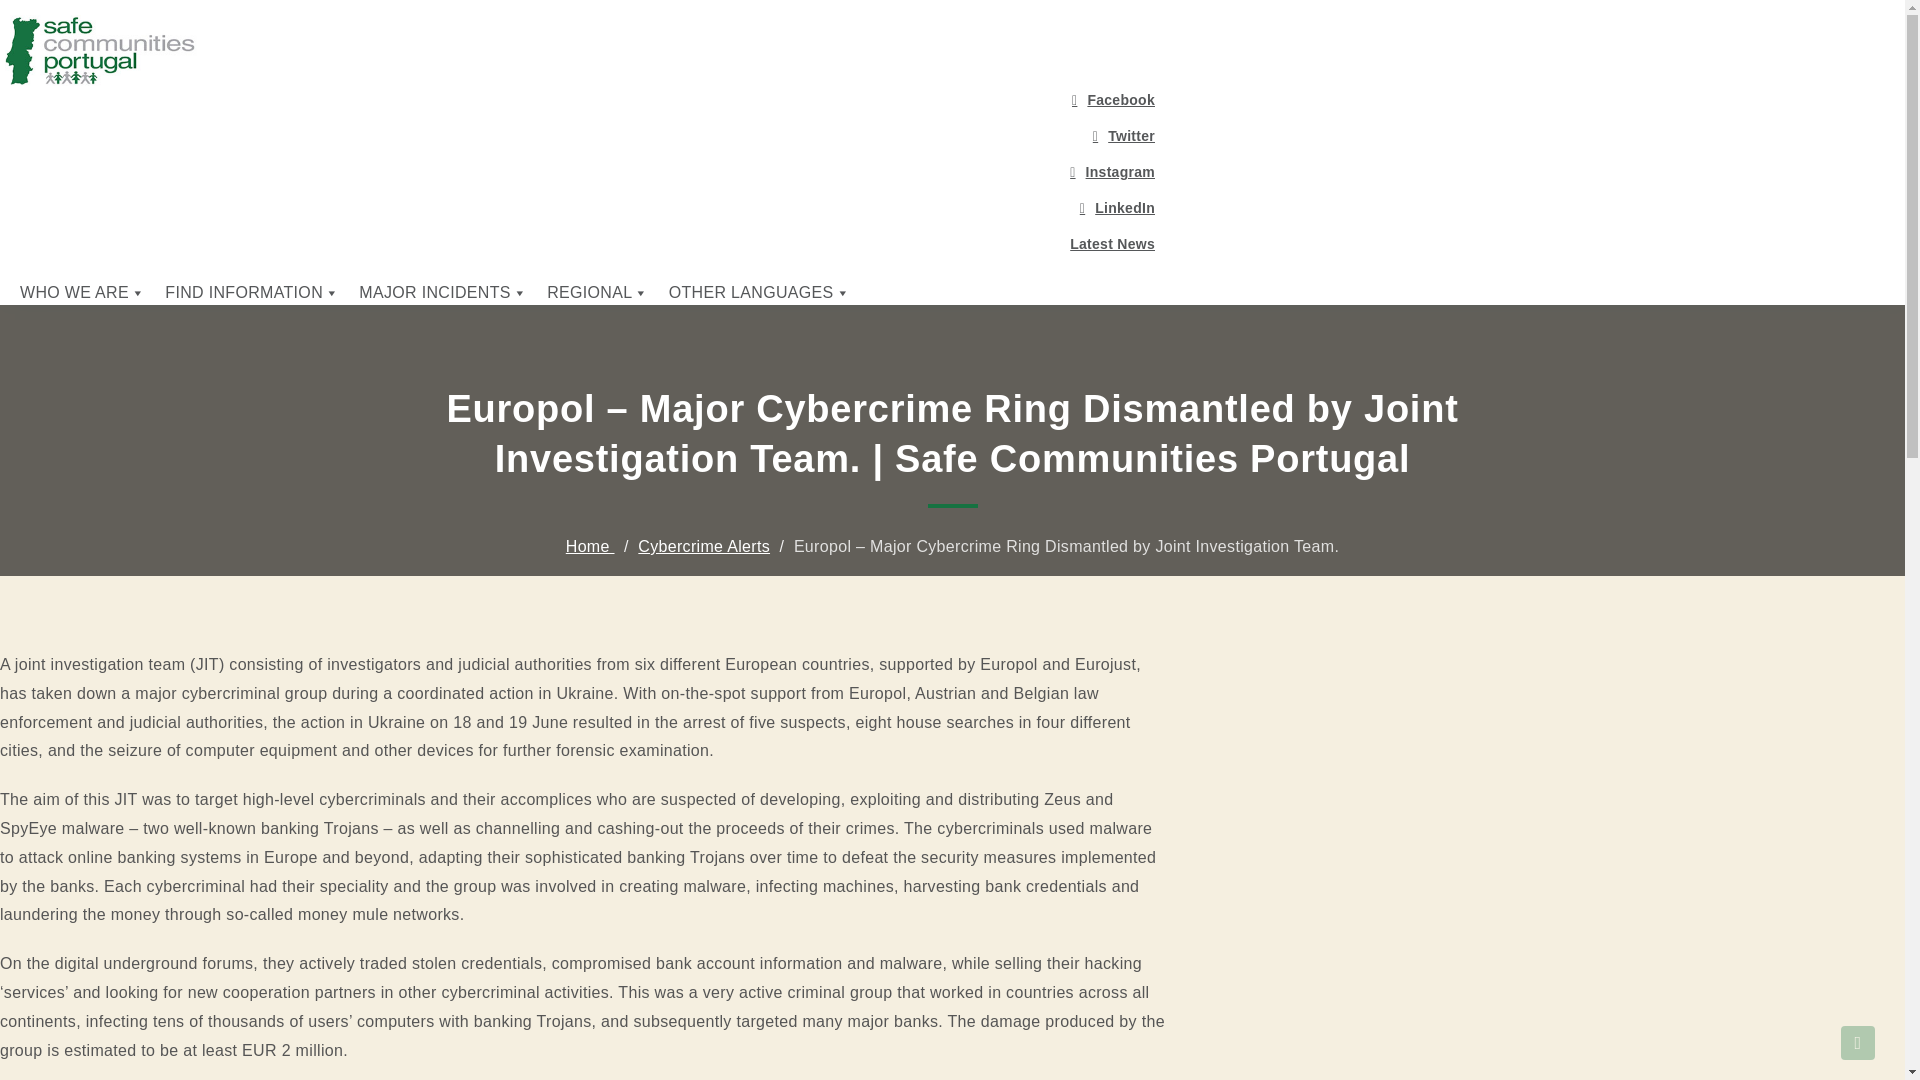  I want to click on Go to  Safe Communities Portugal., so click(590, 546).